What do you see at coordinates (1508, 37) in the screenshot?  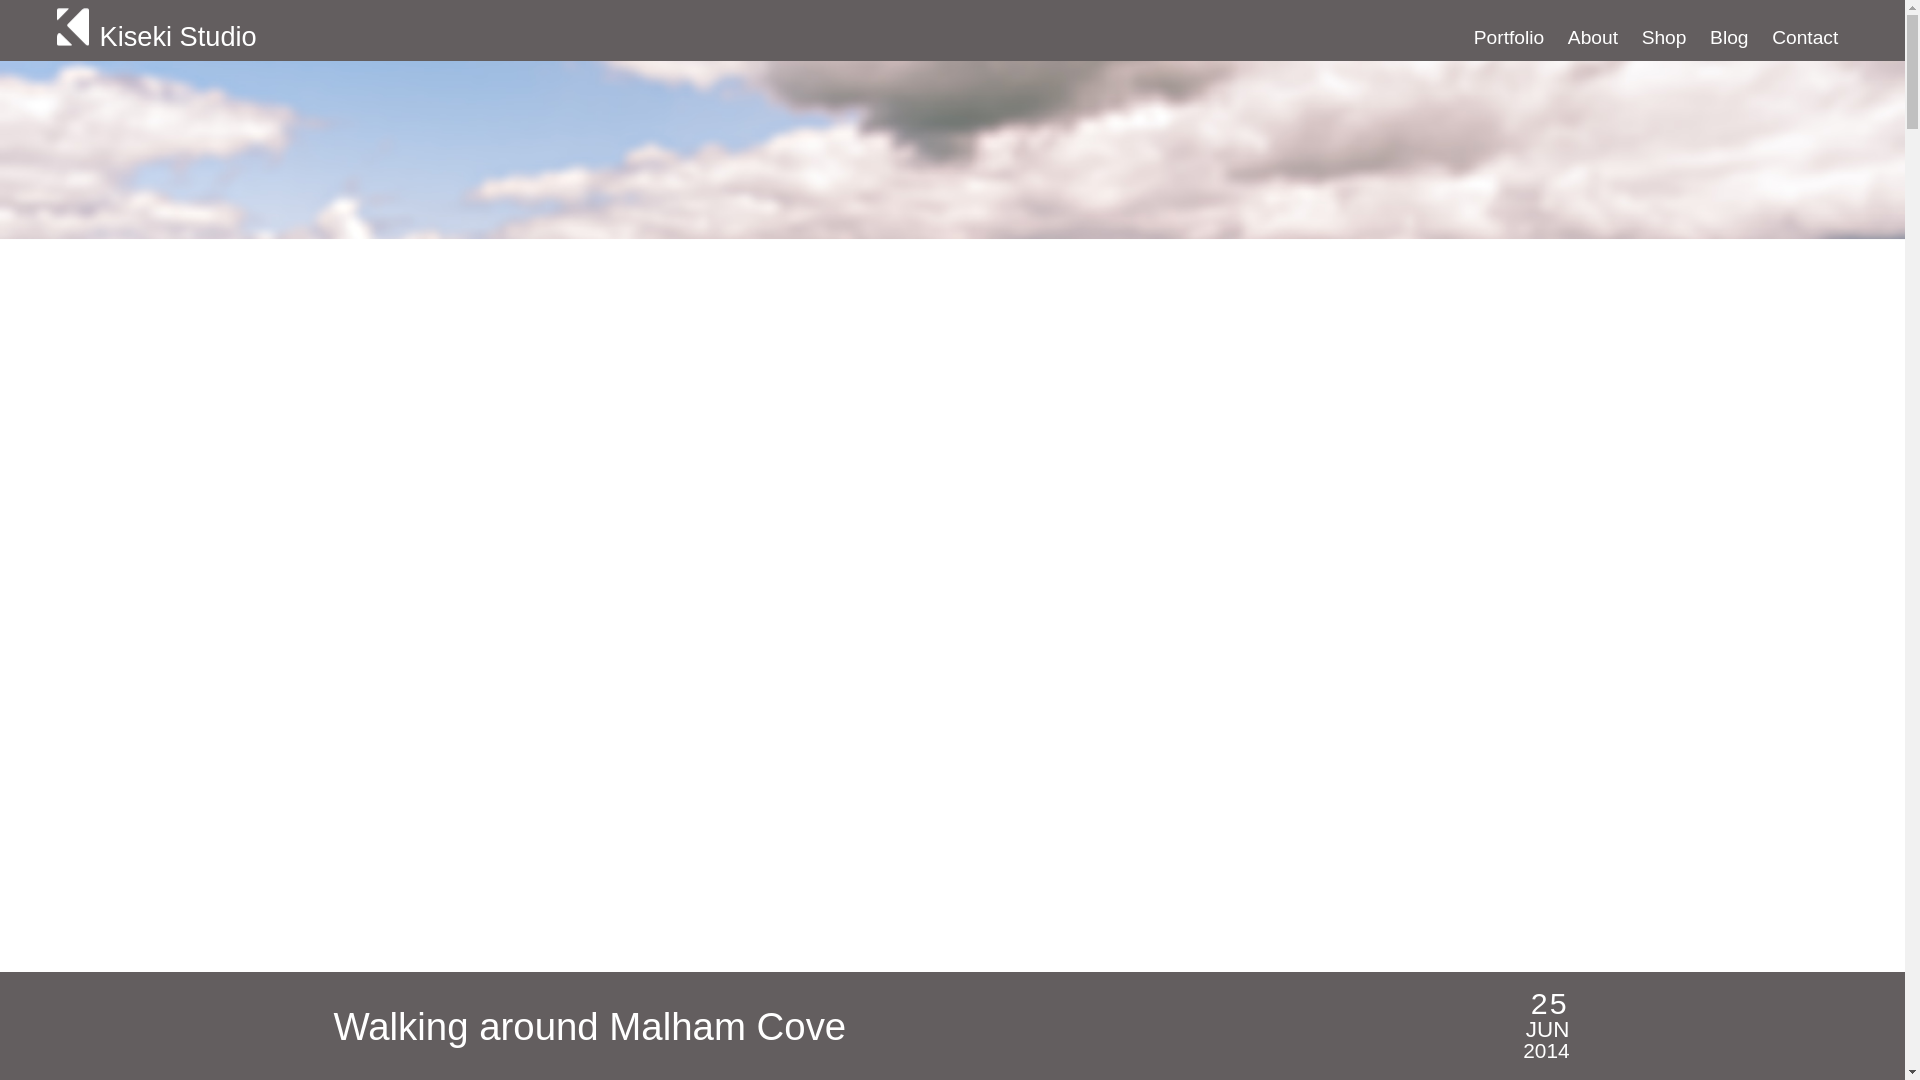 I see `Portfolio` at bounding box center [1508, 37].